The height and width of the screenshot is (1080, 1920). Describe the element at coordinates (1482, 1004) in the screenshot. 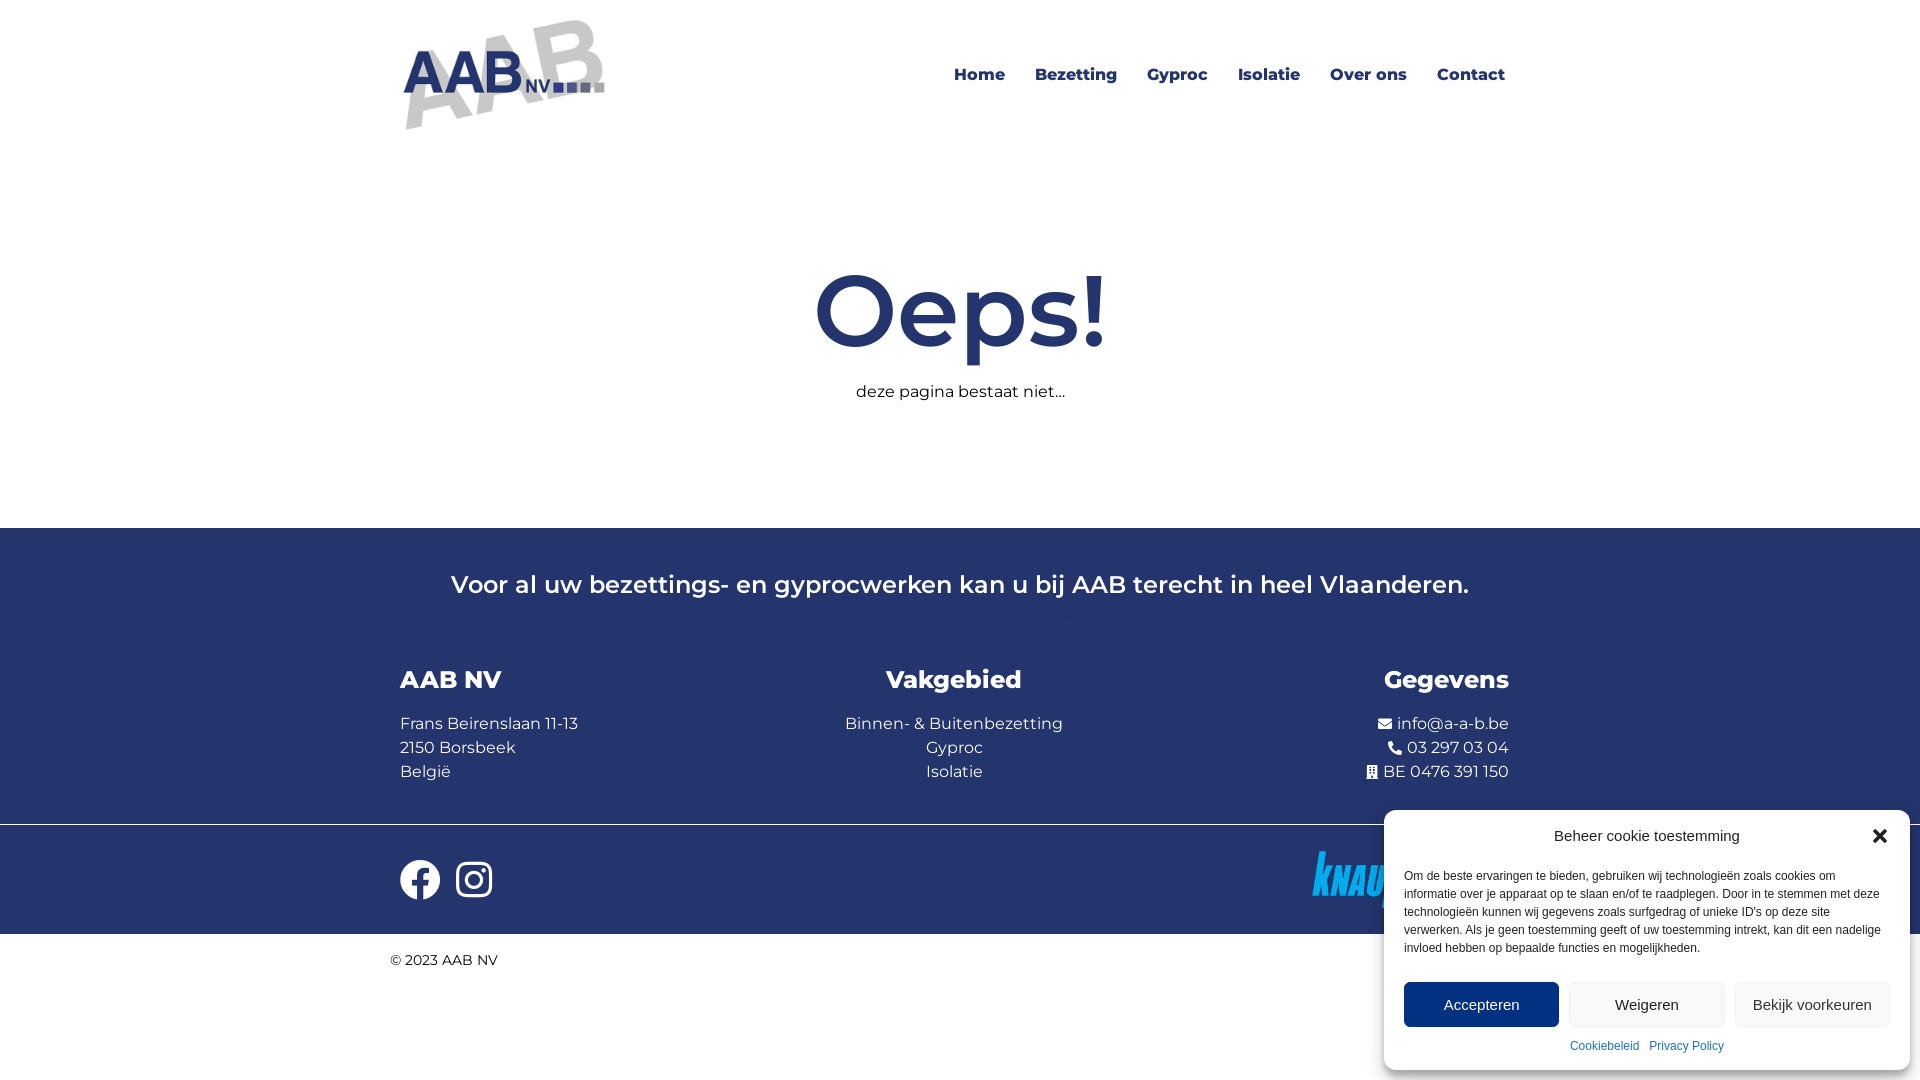

I see `Accepteren` at that location.